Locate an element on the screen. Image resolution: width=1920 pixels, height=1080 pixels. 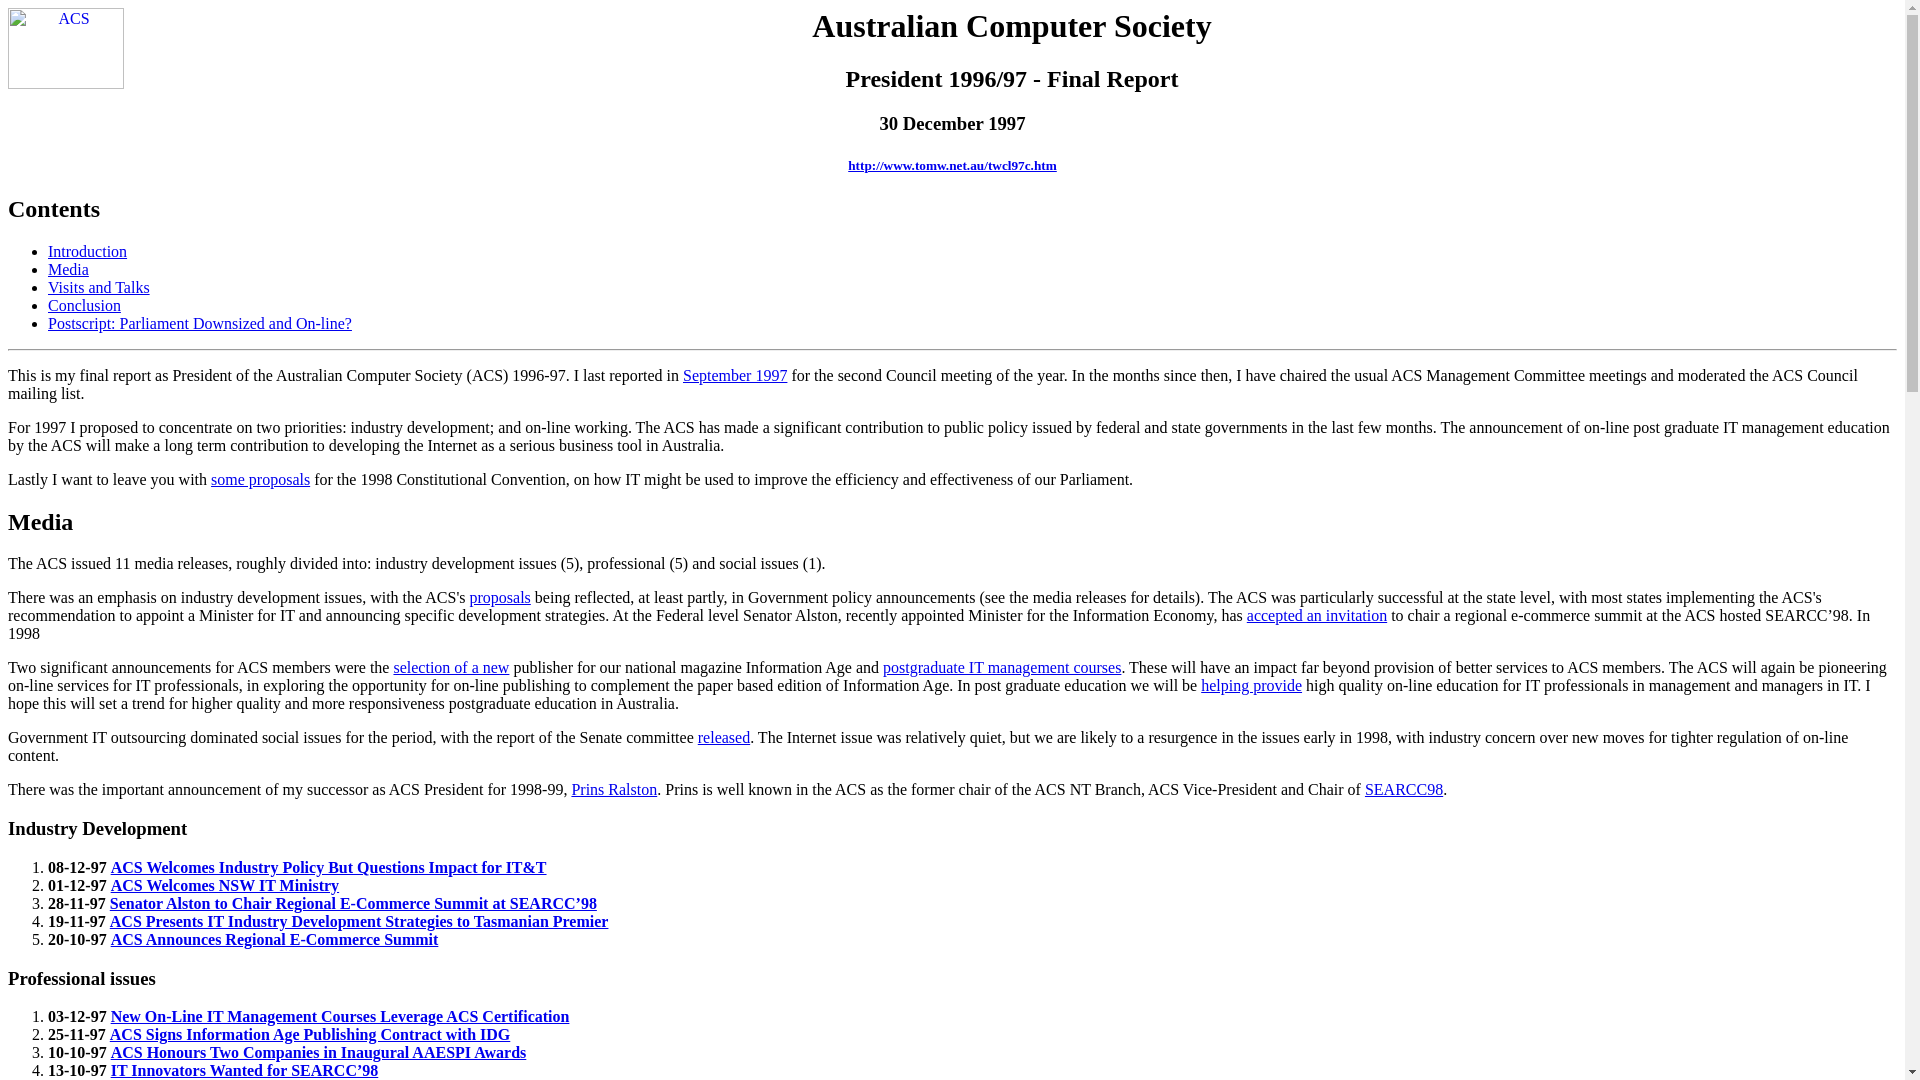
postgraduate IT management courses is located at coordinates (1002, 668).